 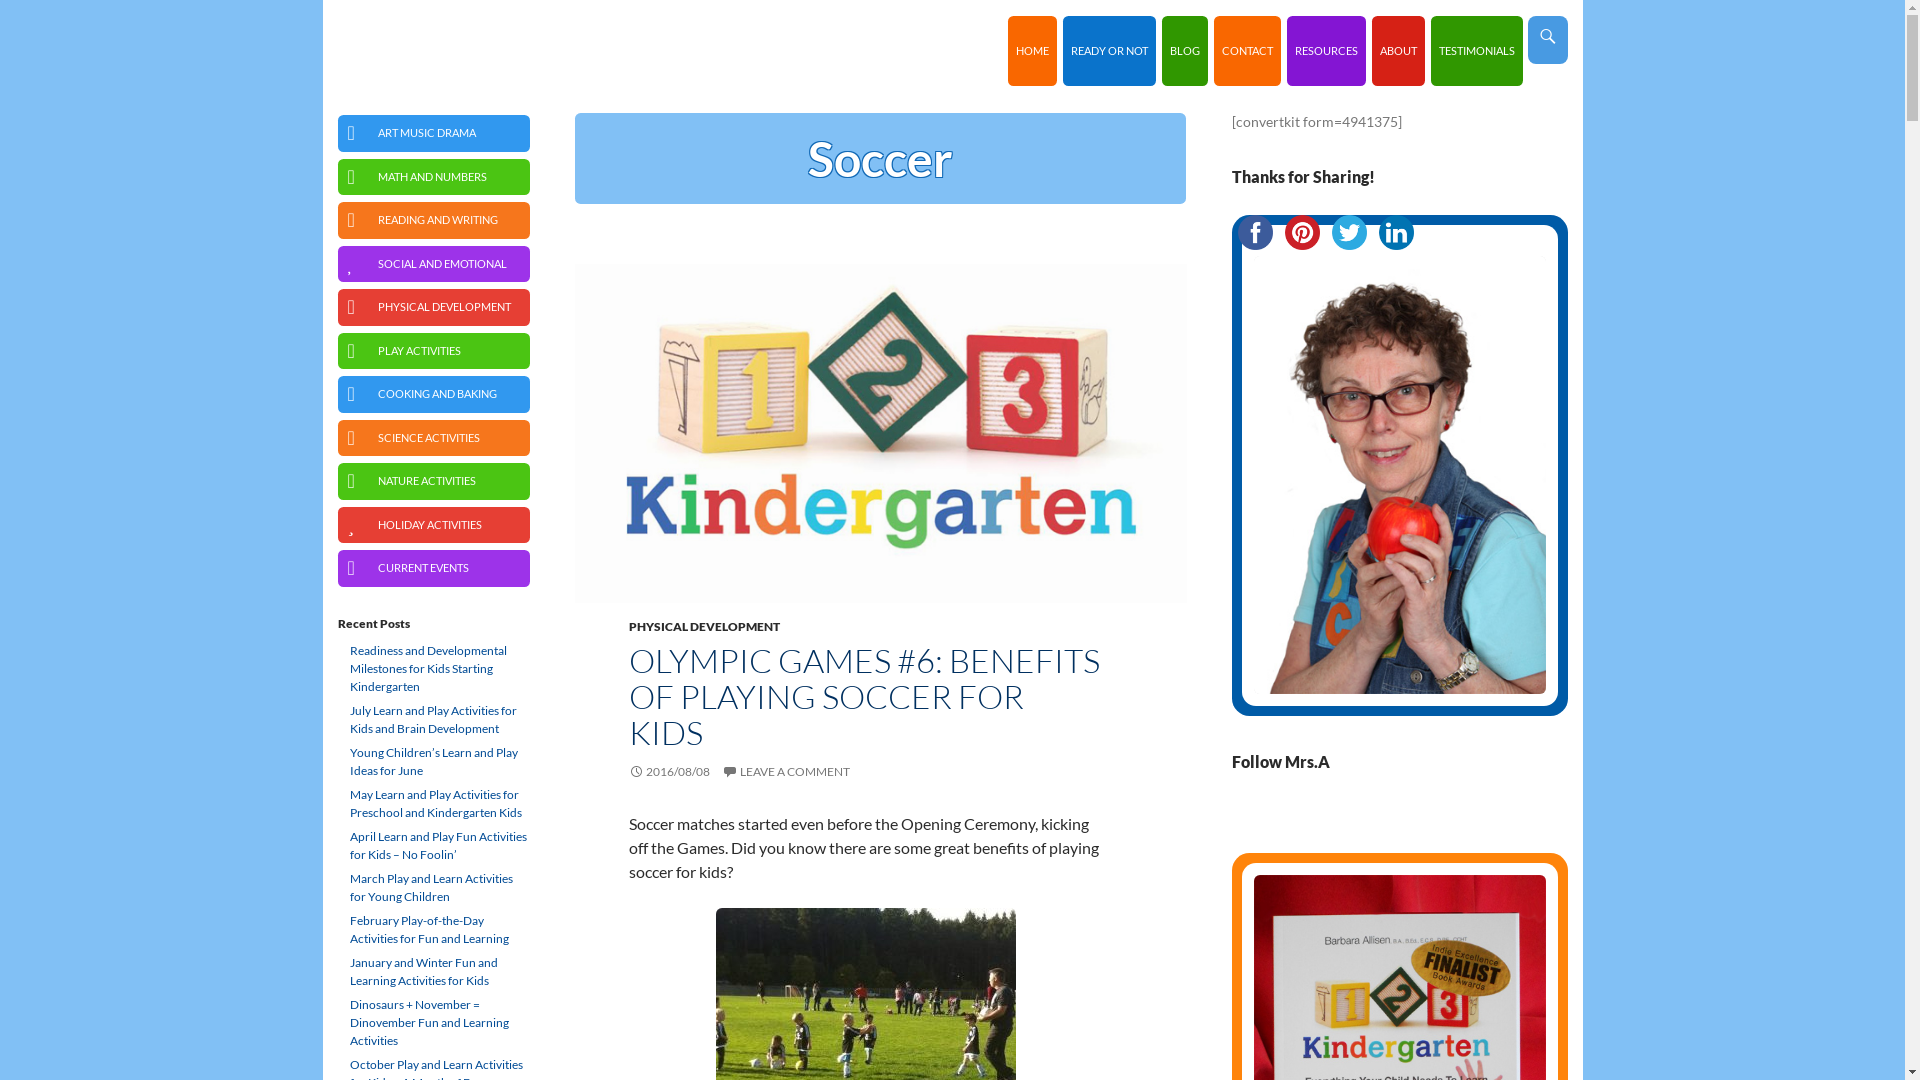 What do you see at coordinates (434, 482) in the screenshot?
I see `NATURE ACTIVITIES` at bounding box center [434, 482].